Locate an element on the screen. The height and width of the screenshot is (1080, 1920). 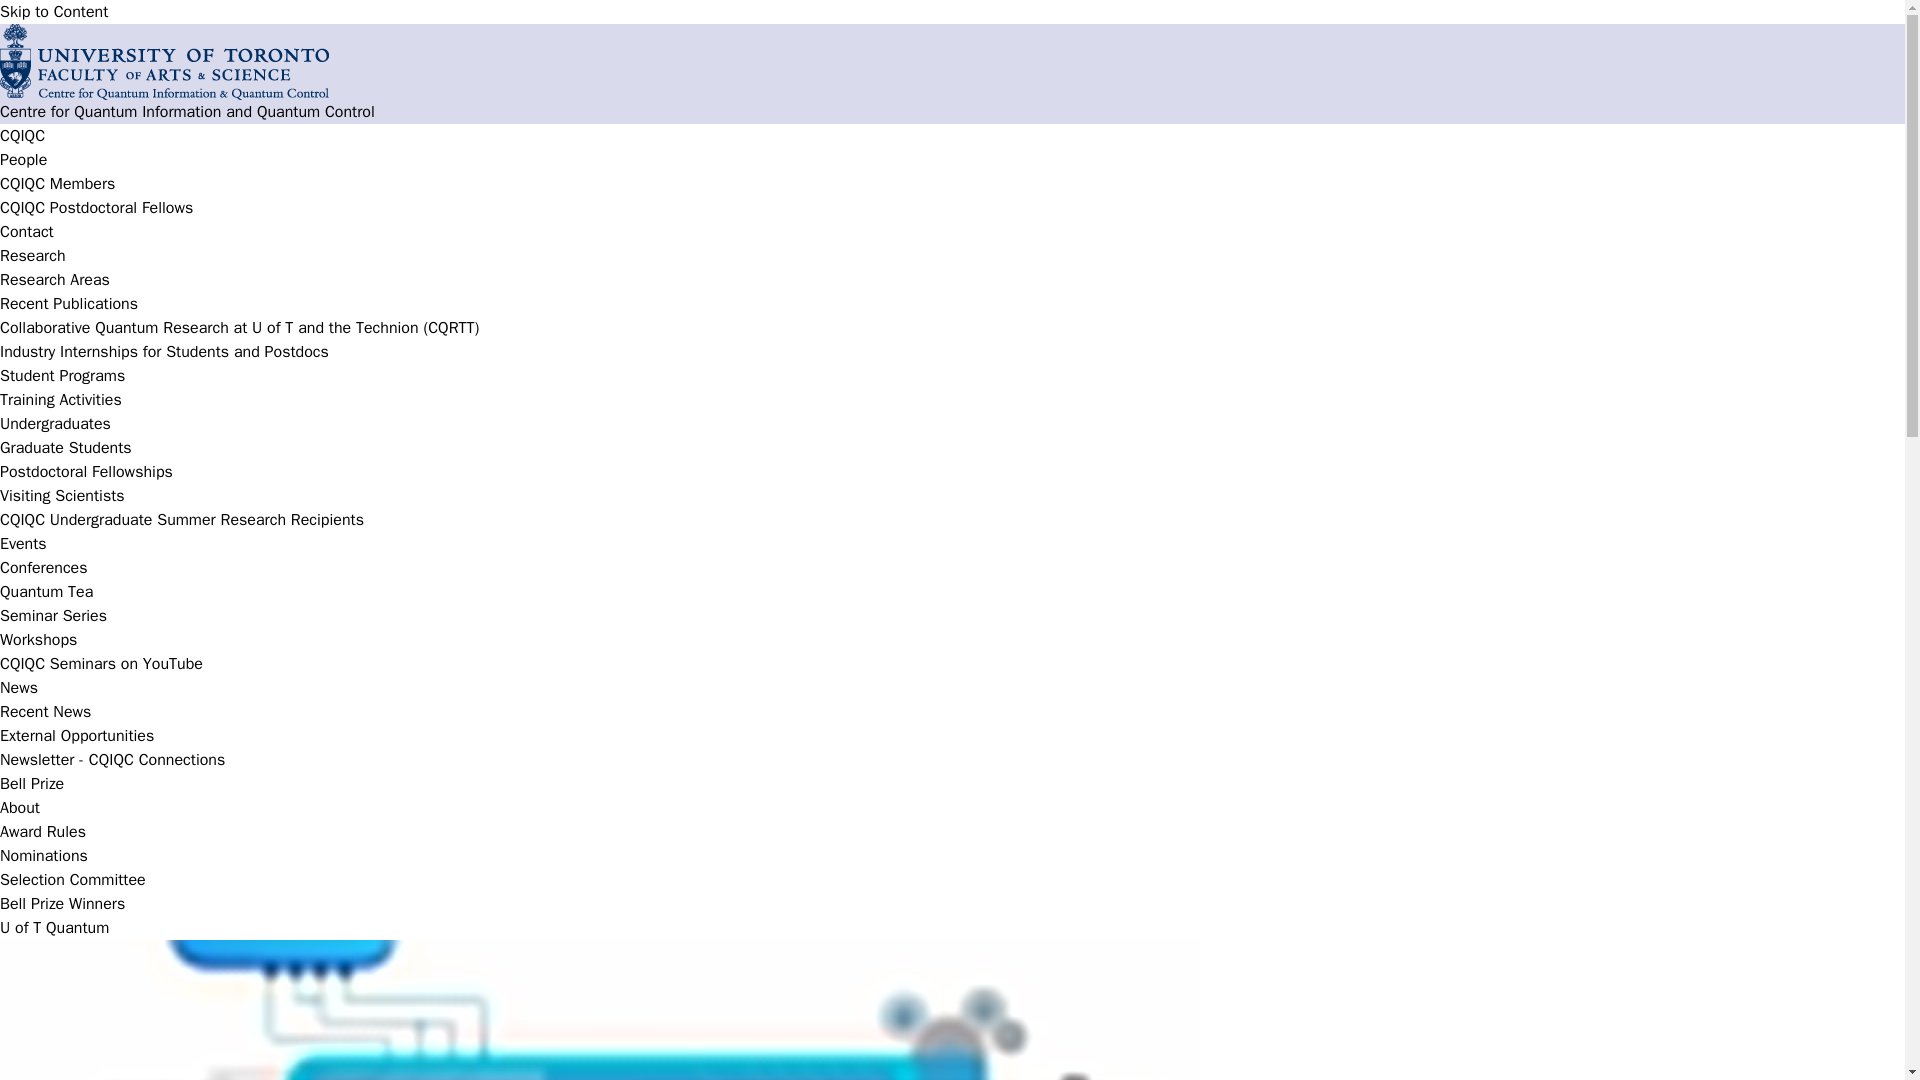
Research is located at coordinates (32, 256).